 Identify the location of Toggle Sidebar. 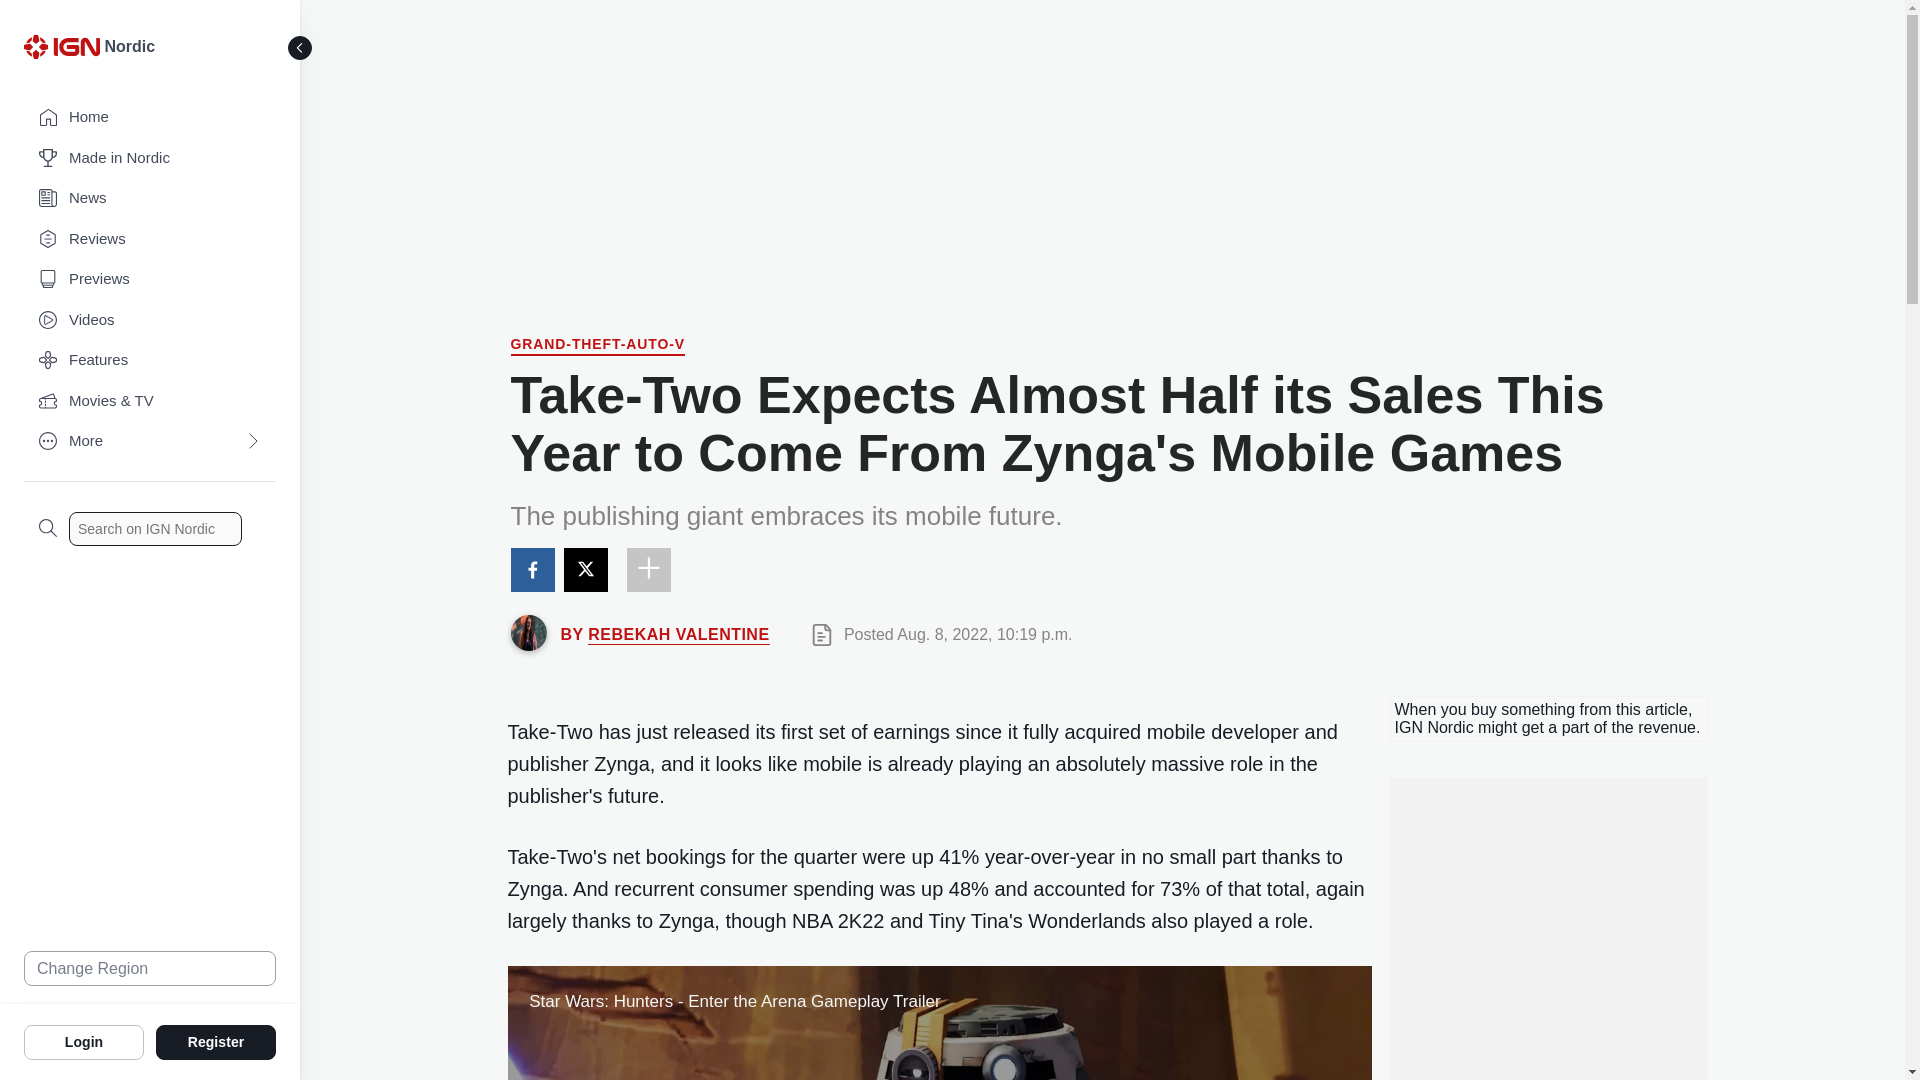
(300, 48).